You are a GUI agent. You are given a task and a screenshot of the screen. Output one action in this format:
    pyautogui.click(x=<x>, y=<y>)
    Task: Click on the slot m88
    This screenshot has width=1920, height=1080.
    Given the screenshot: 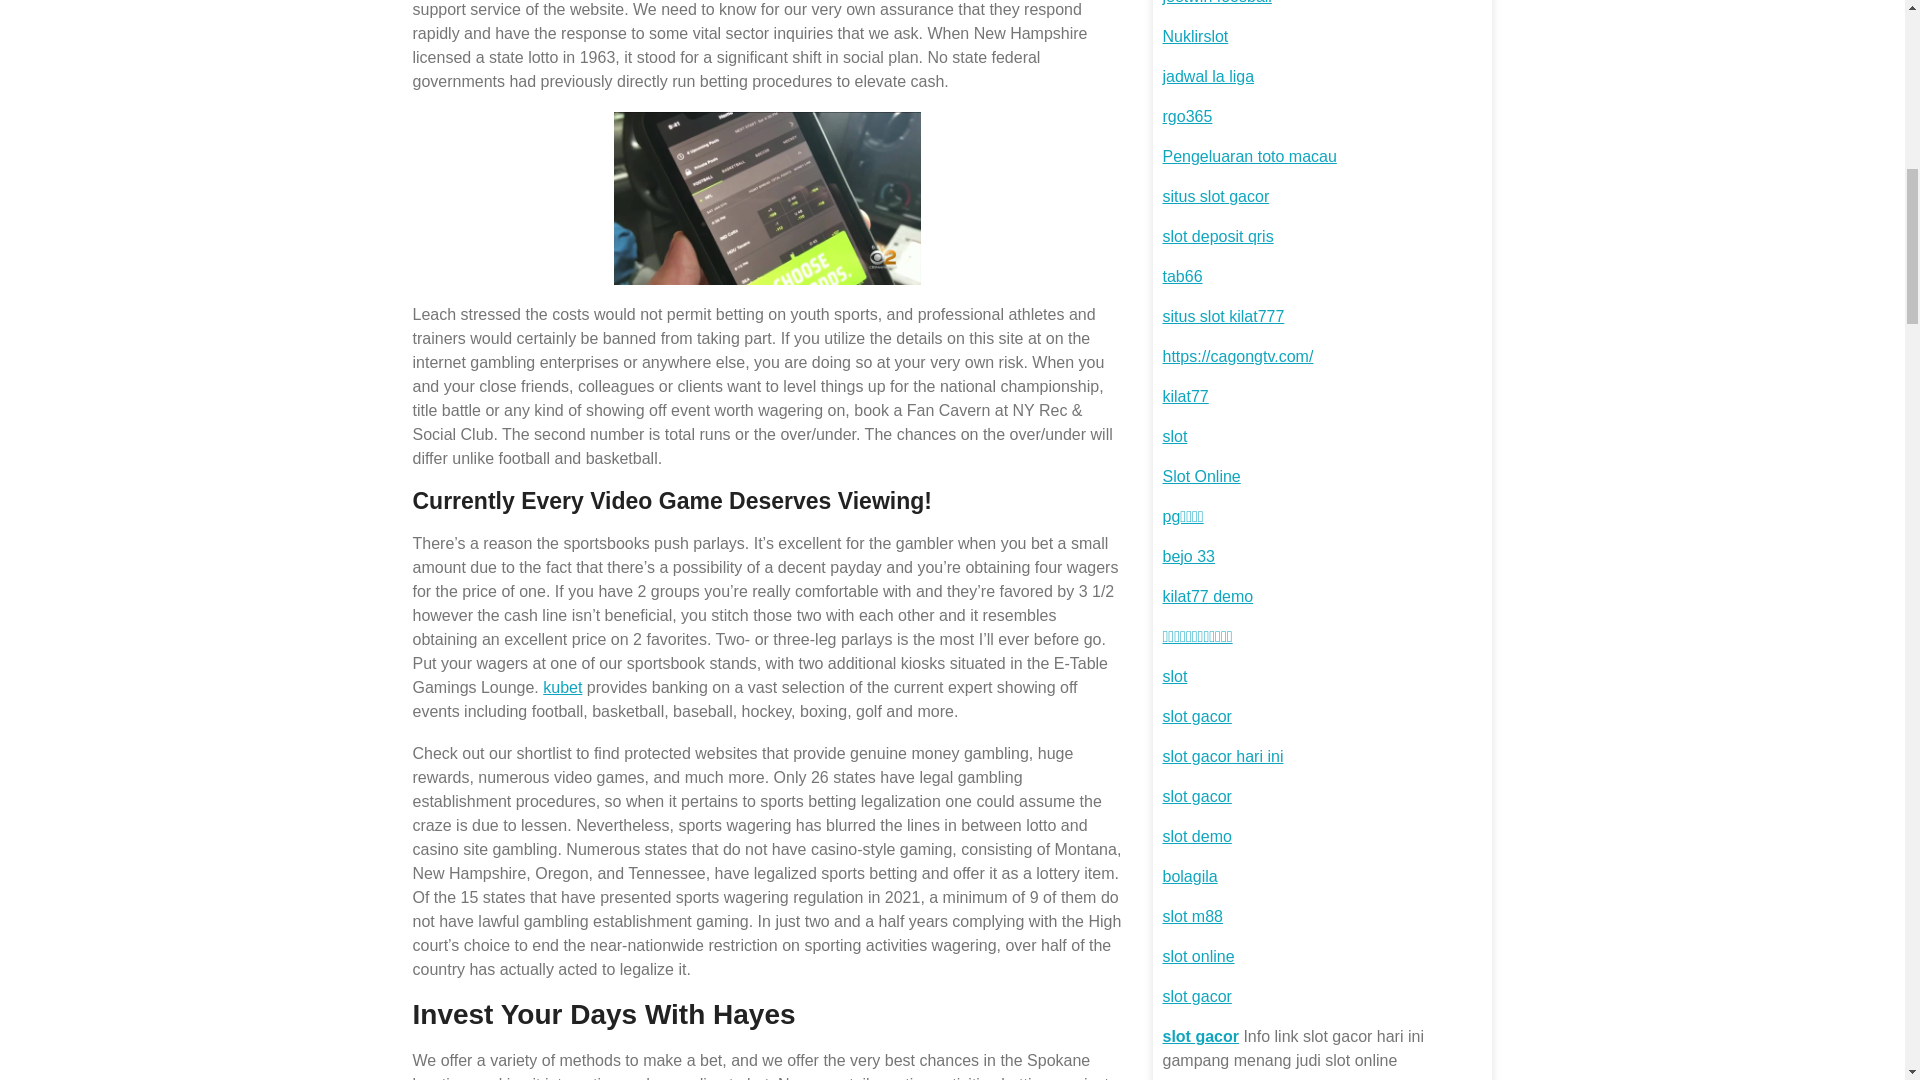 What is the action you would take?
    pyautogui.click(x=1191, y=916)
    